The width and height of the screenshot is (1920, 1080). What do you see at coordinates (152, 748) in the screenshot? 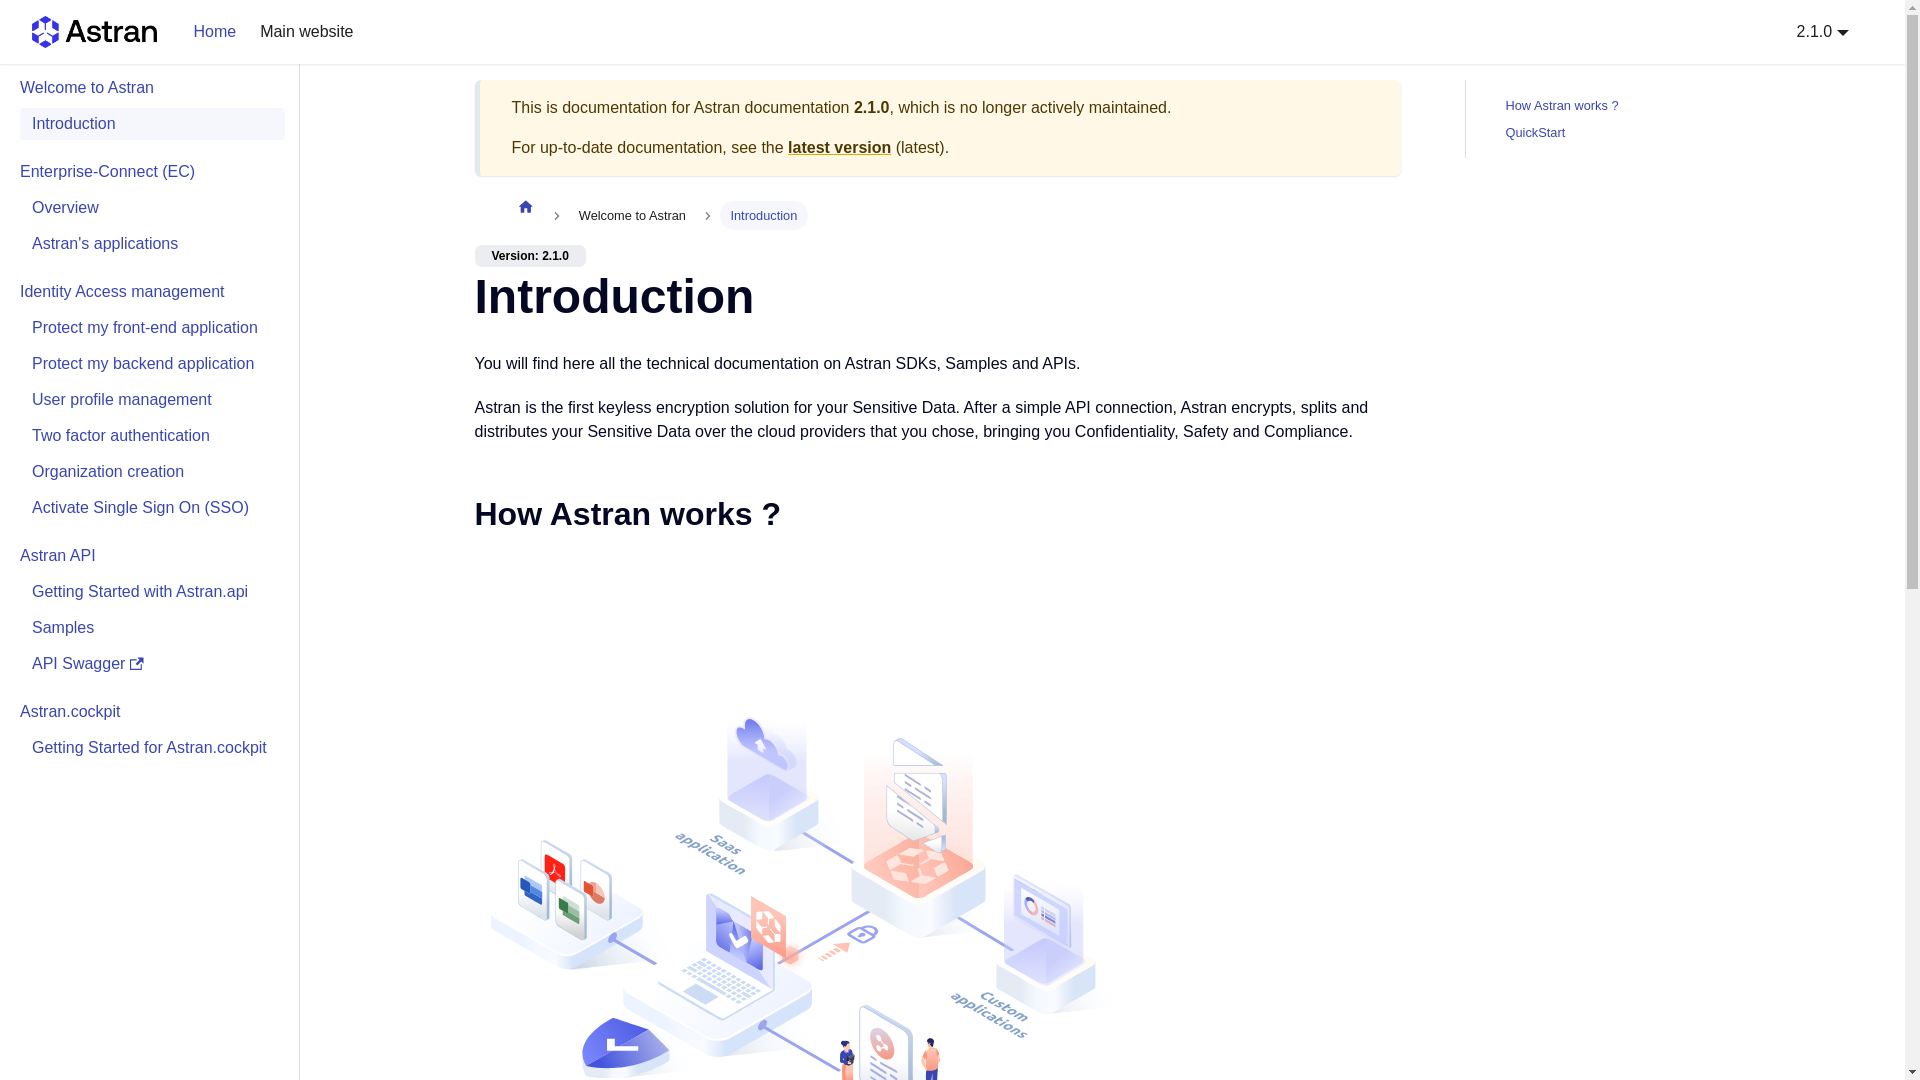
I see `Protect my front-end application` at bounding box center [152, 748].